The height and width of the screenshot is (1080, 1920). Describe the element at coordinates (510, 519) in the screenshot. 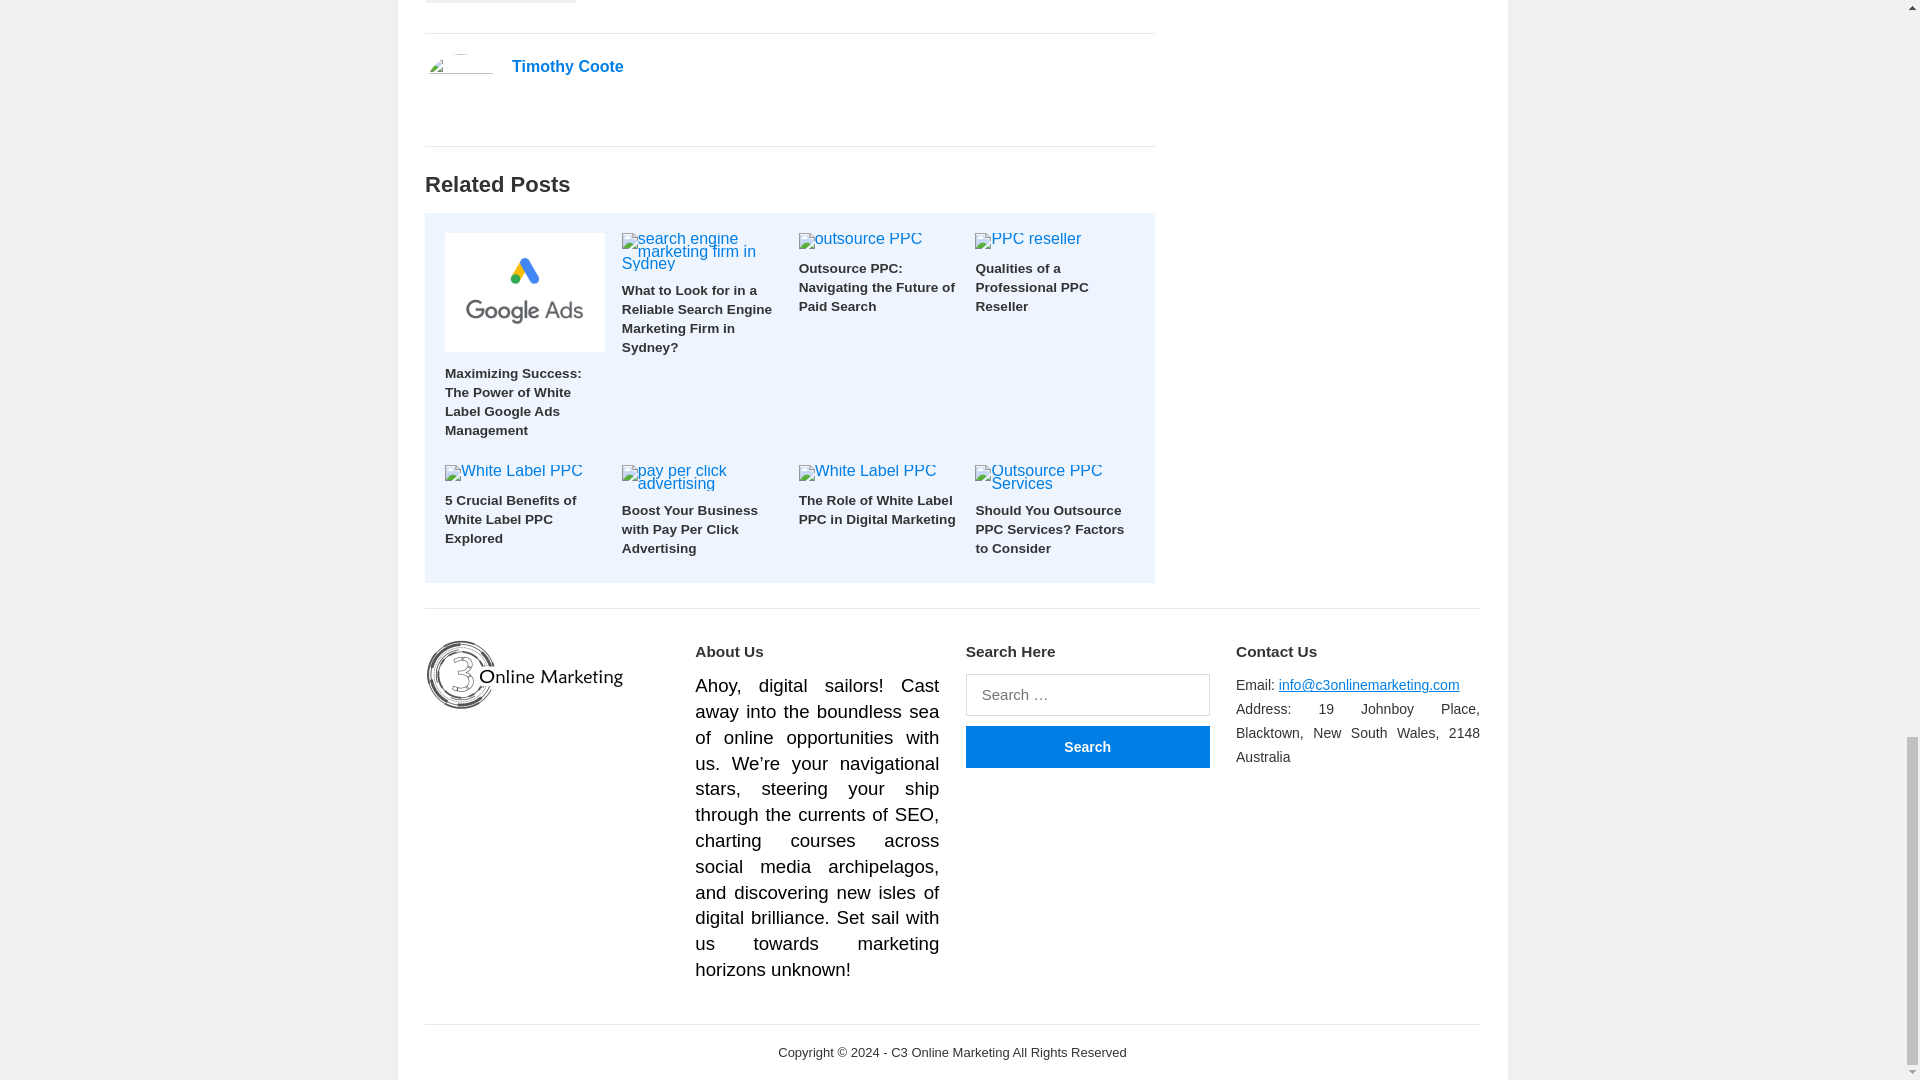

I see `5 Crucial Benefits of White Label PPC Explored` at that location.